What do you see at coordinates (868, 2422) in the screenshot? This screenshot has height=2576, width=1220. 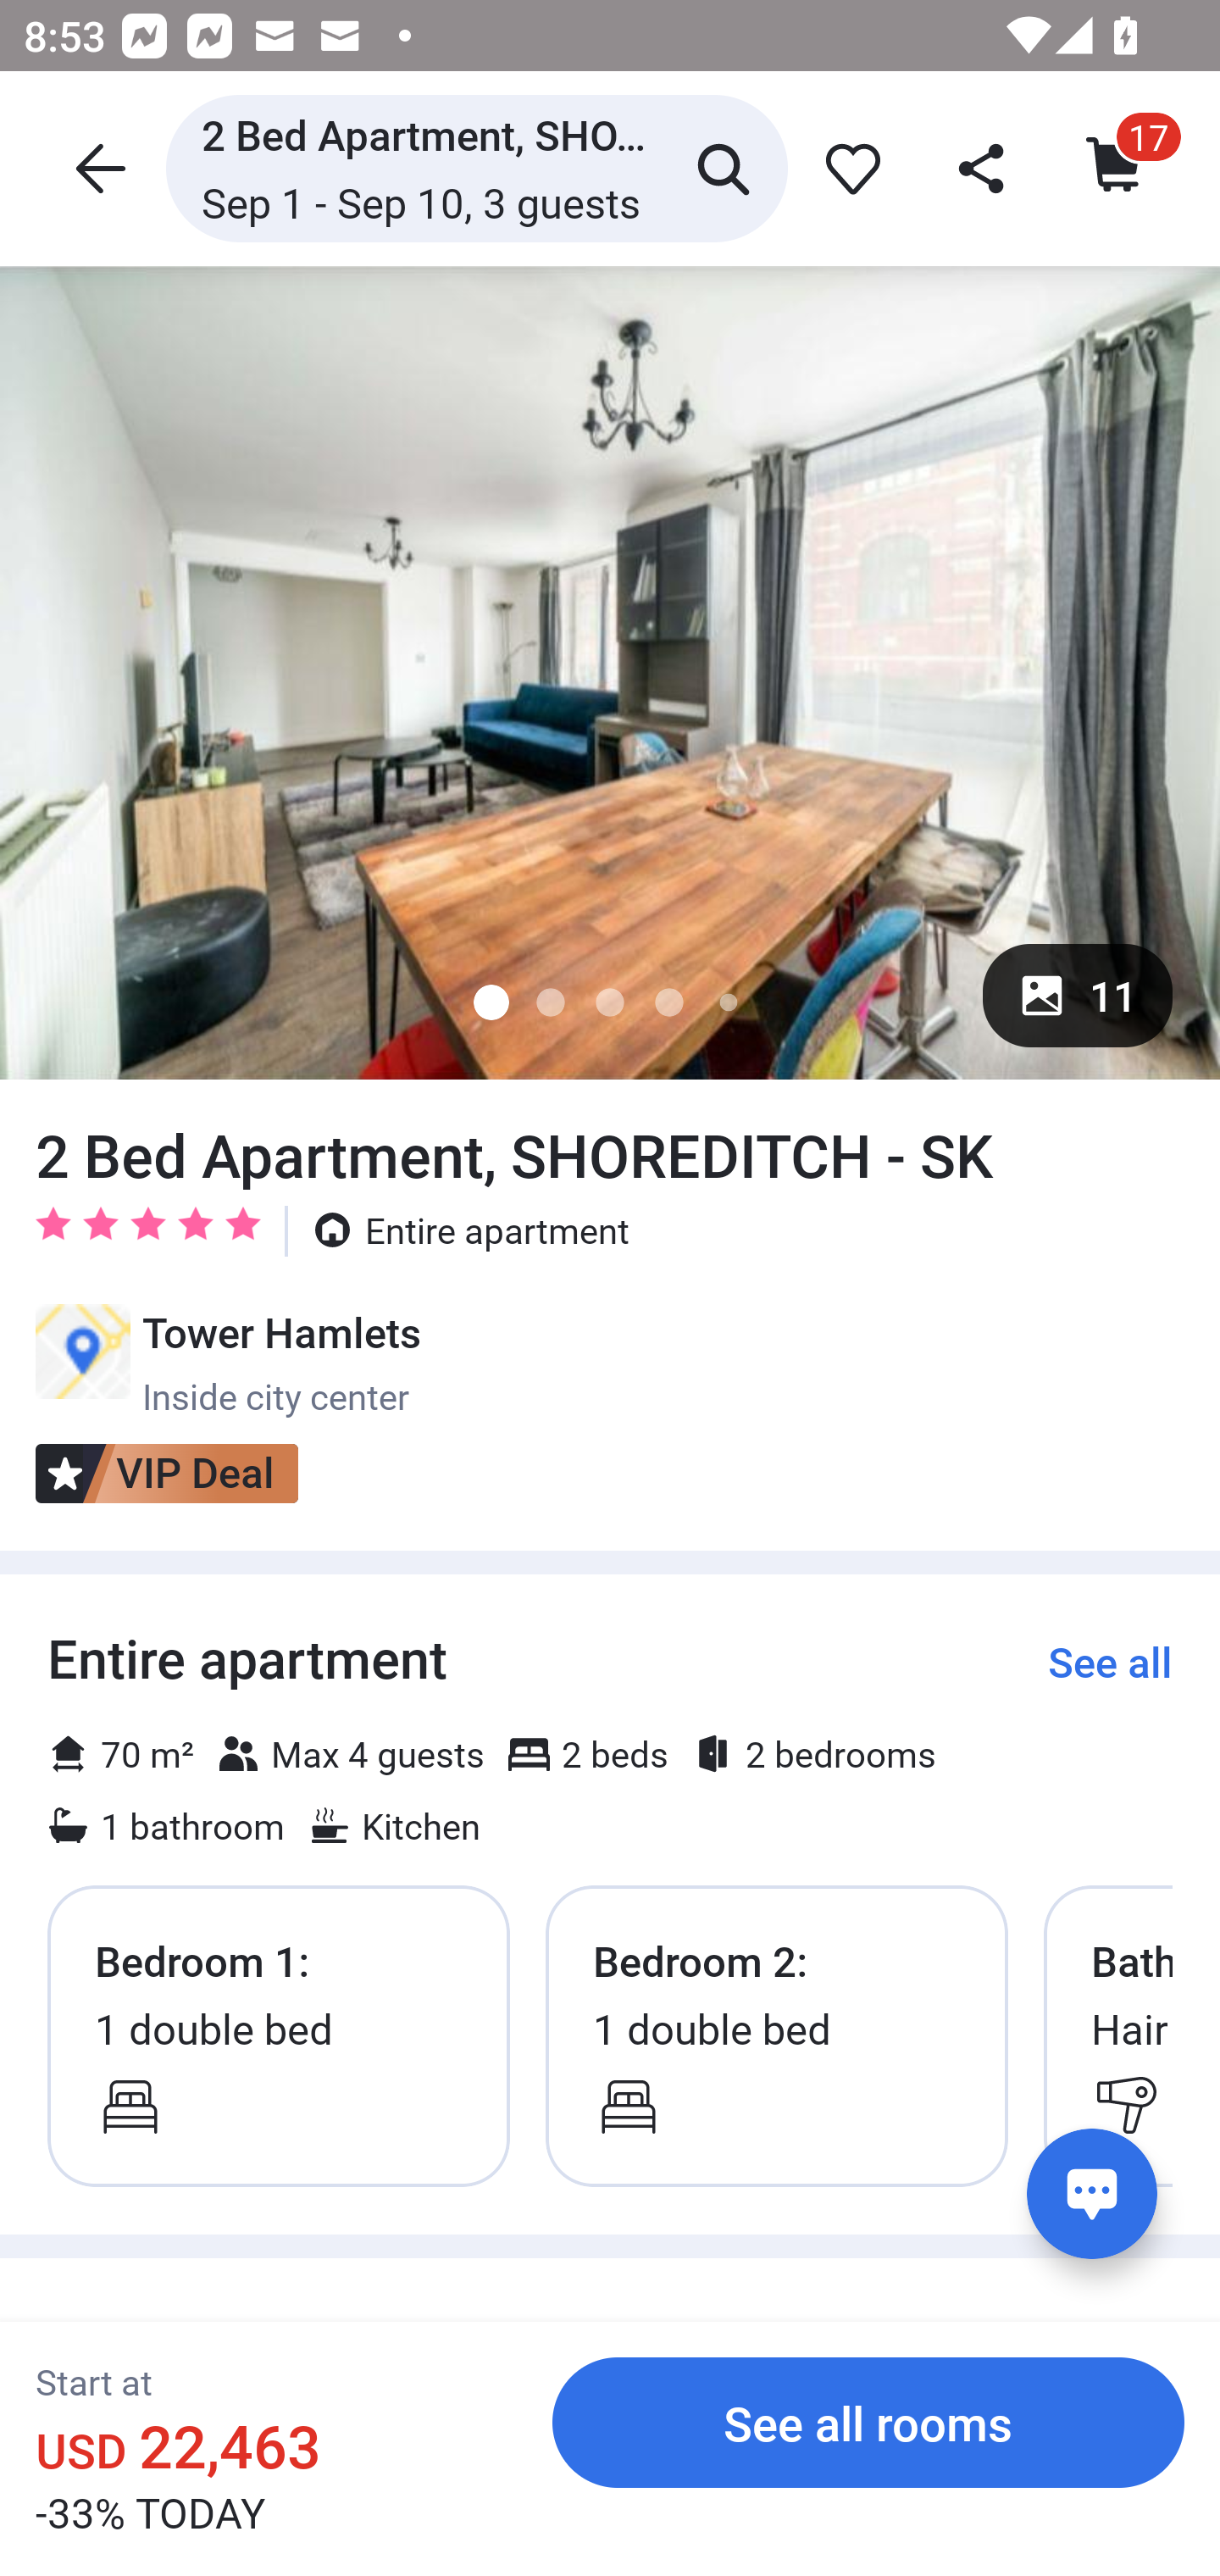 I see `See all rooms` at bounding box center [868, 2422].